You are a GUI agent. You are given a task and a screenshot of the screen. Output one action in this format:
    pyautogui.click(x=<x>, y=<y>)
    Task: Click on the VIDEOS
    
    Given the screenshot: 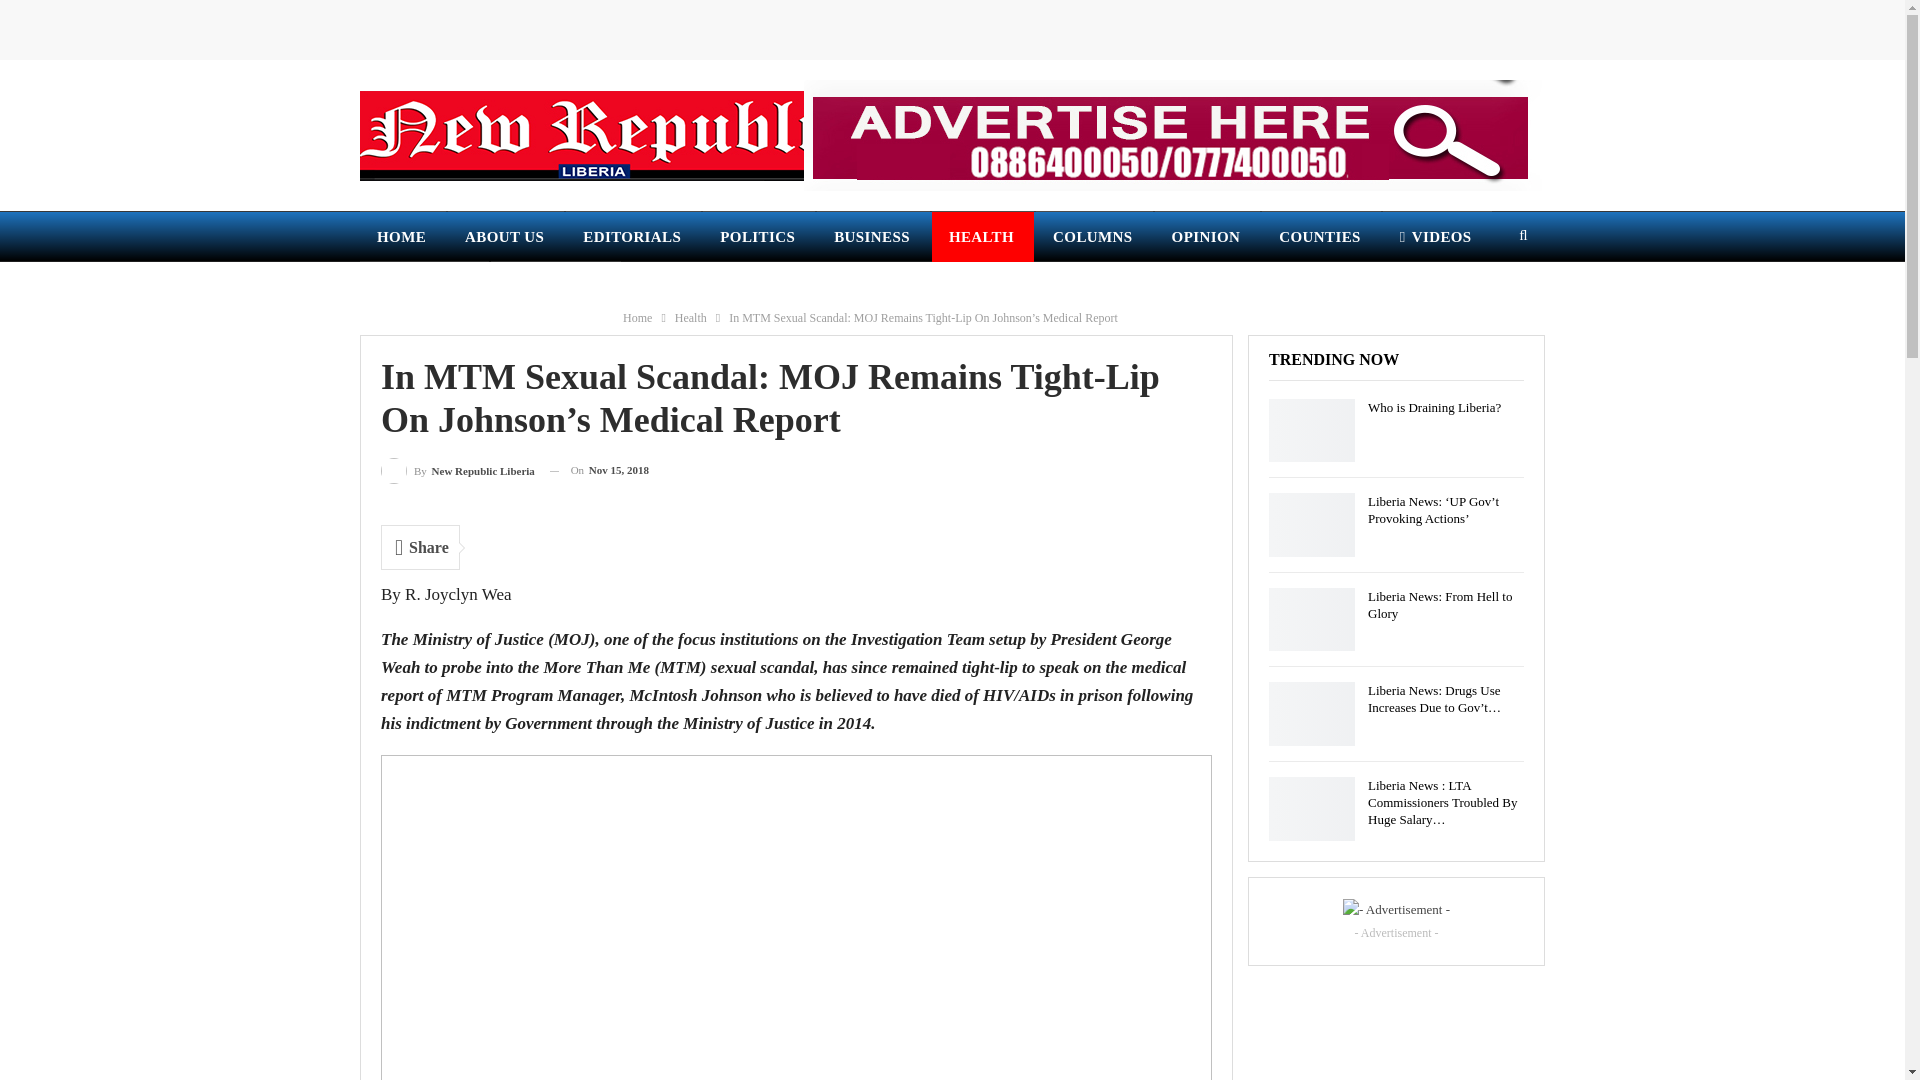 What is the action you would take?
    pyautogui.click(x=1436, y=236)
    